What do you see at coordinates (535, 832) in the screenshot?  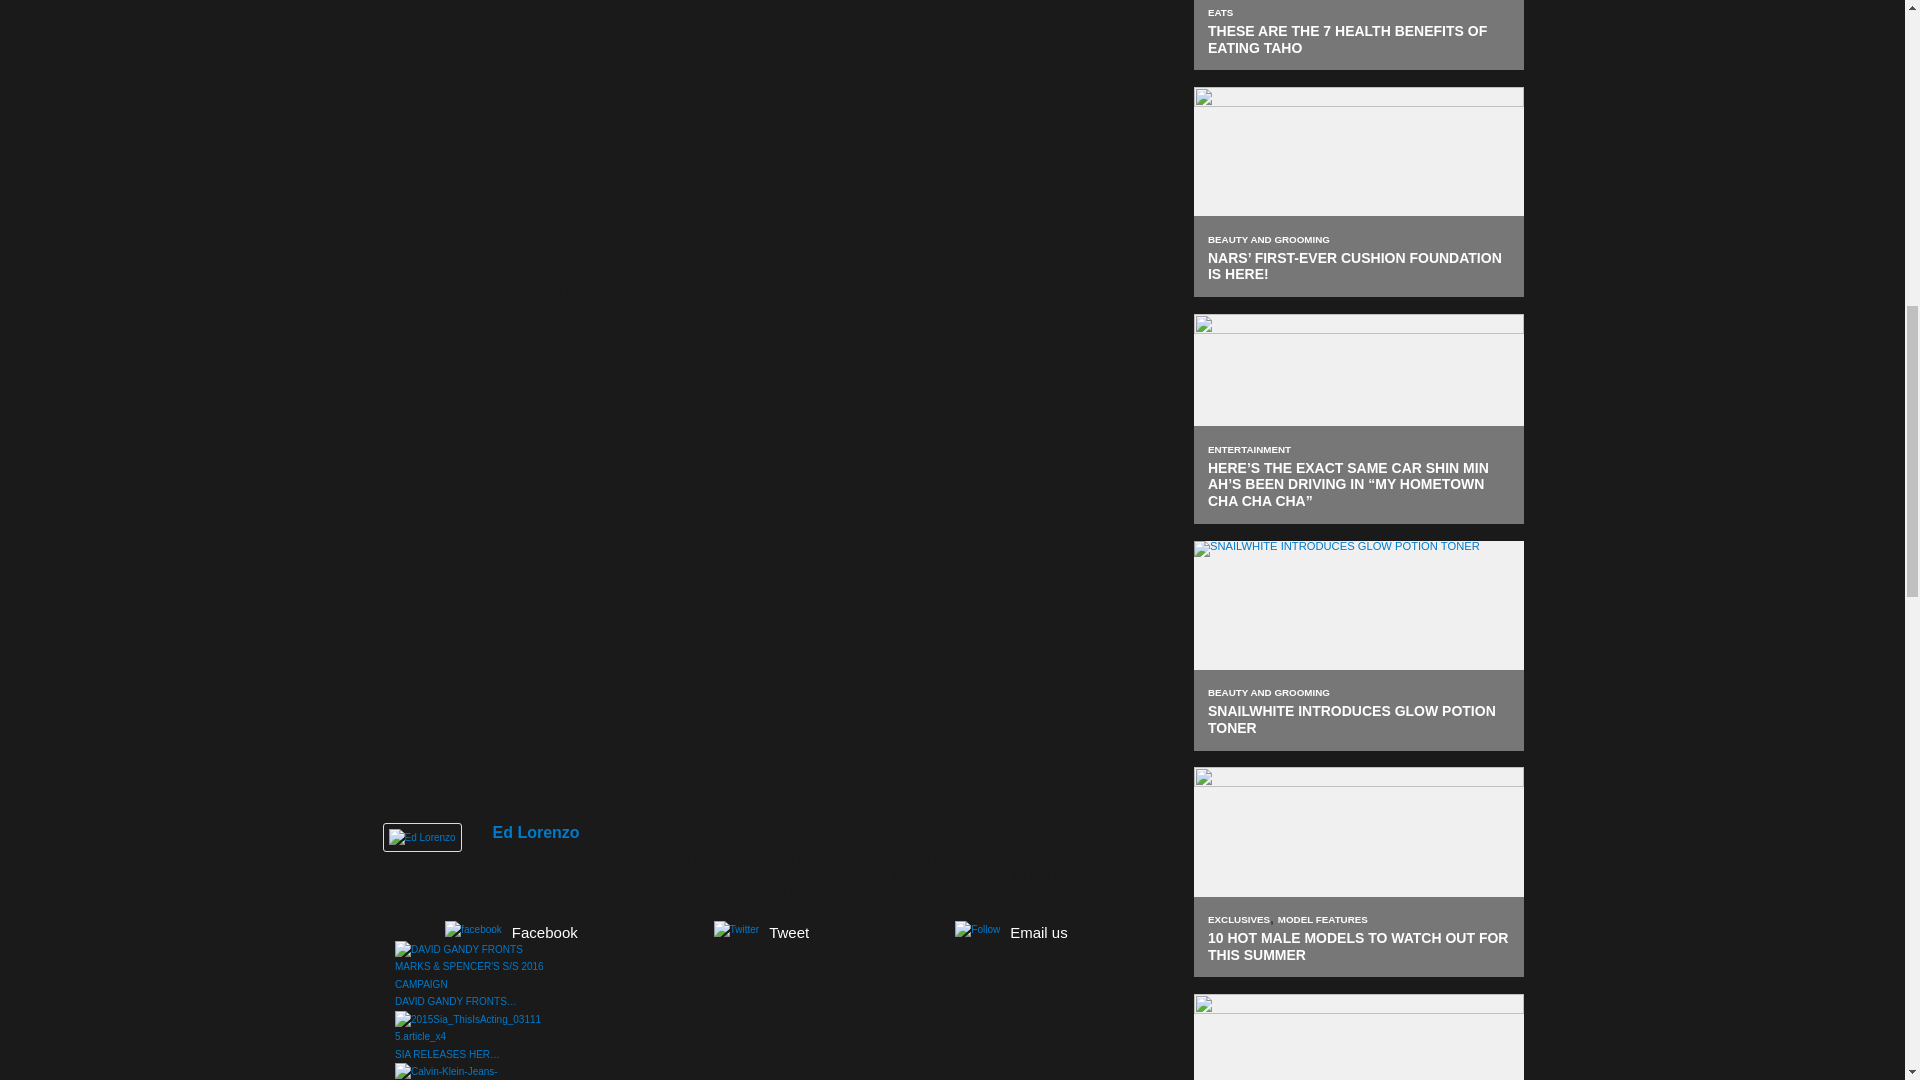 I see `Ed Lorenzo` at bounding box center [535, 832].